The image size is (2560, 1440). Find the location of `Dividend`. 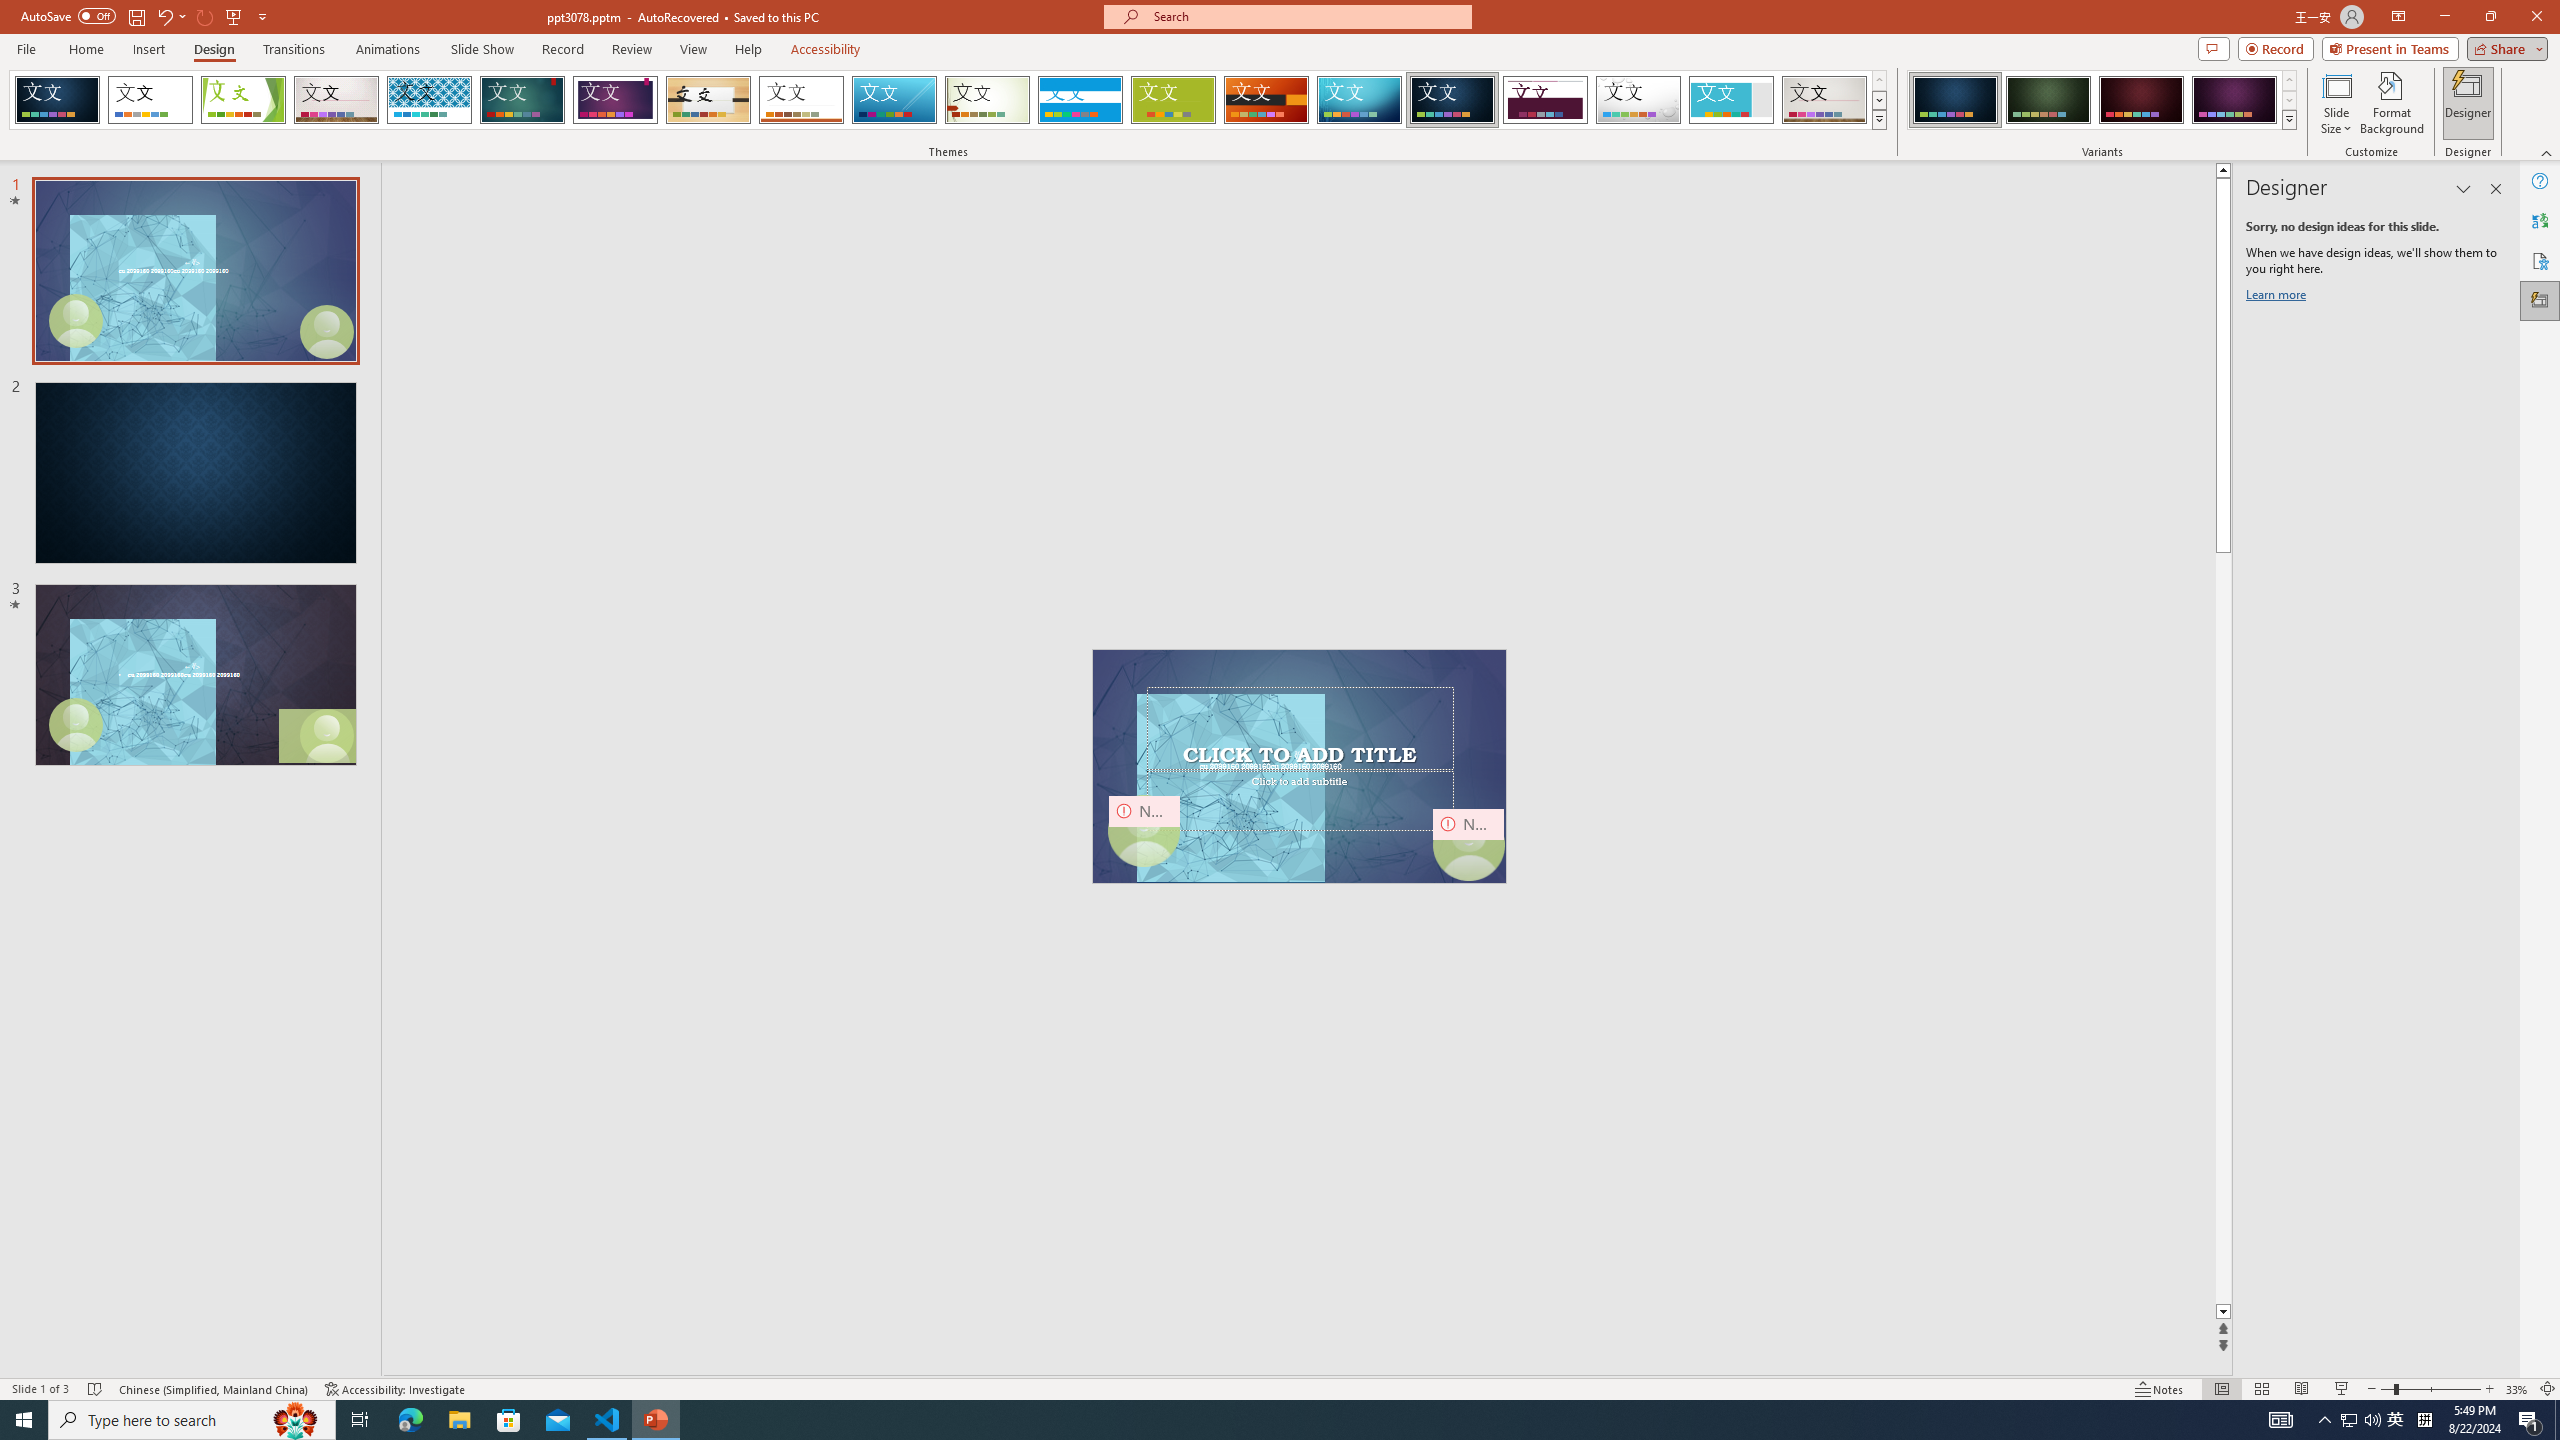

Dividend is located at coordinates (1546, 100).